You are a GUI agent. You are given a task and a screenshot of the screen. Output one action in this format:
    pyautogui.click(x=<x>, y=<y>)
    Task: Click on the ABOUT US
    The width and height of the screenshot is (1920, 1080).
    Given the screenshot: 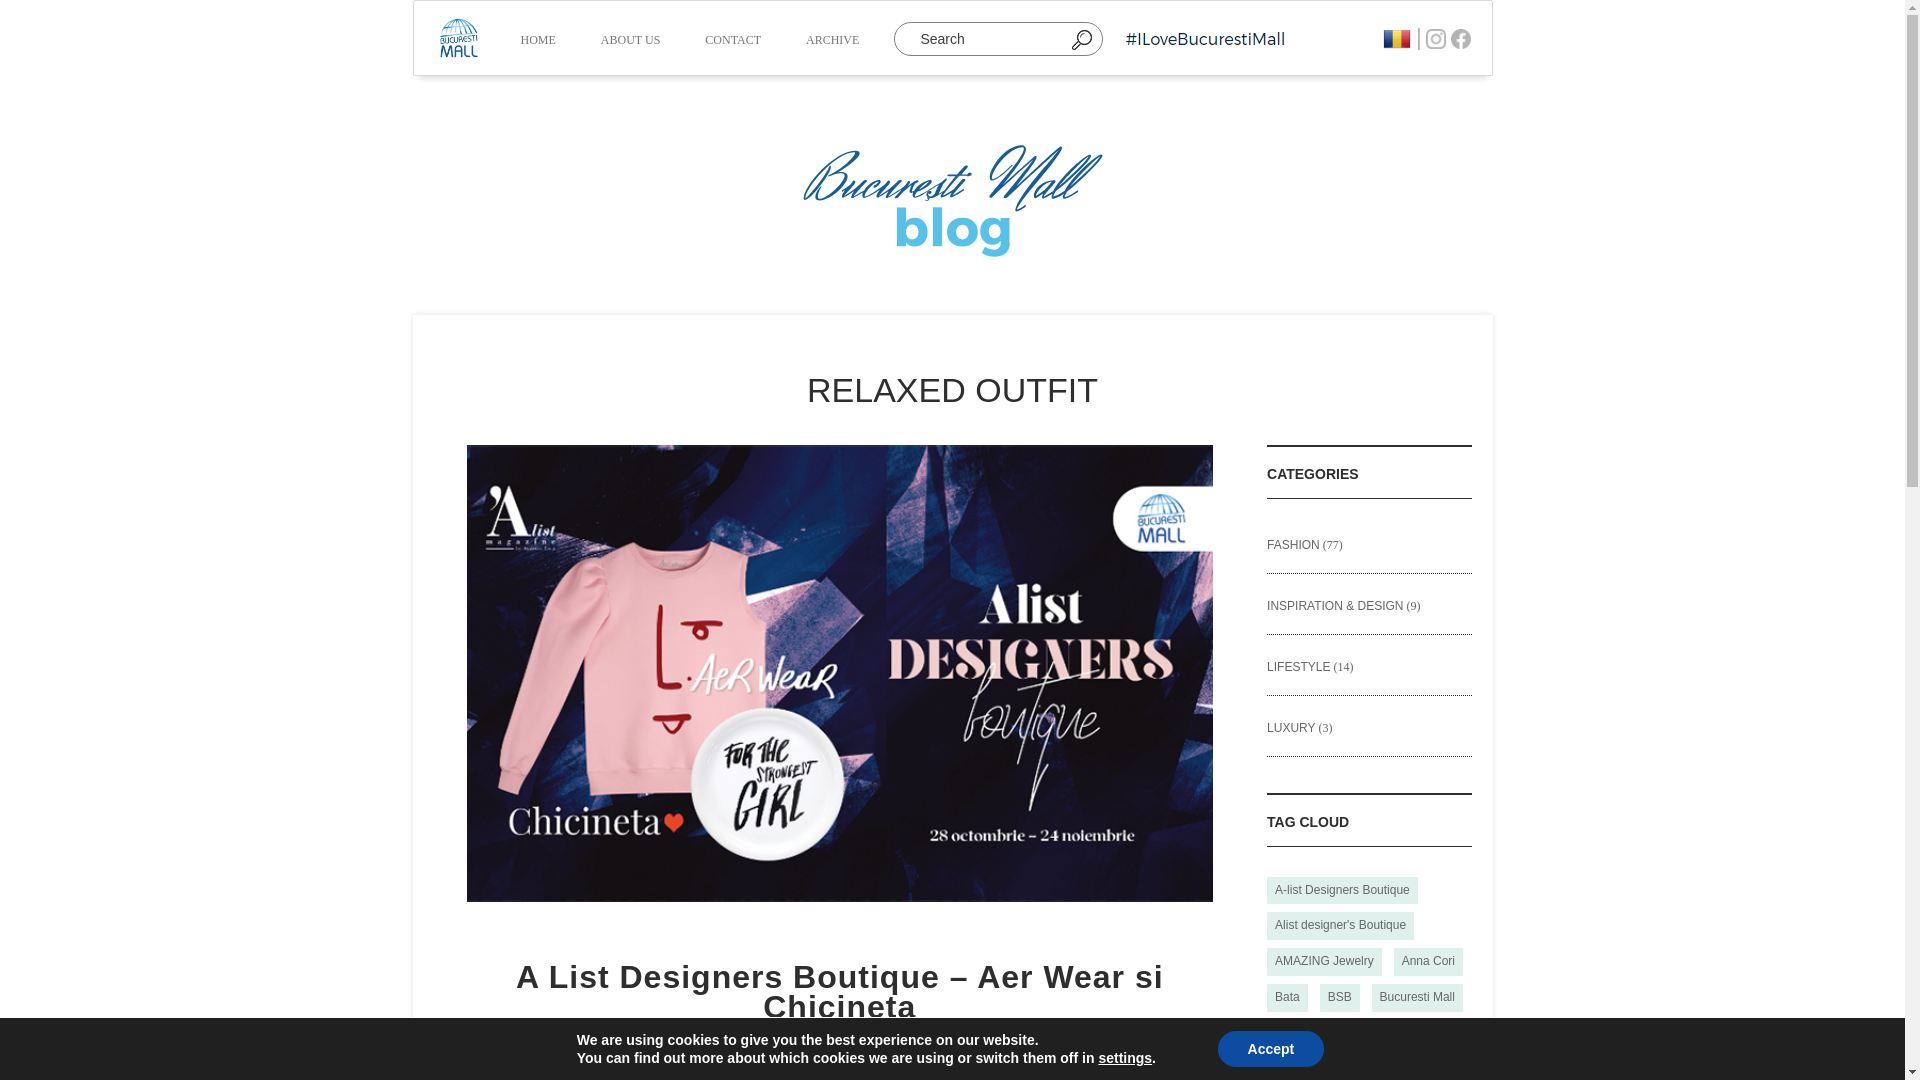 What is the action you would take?
    pyautogui.click(x=630, y=42)
    